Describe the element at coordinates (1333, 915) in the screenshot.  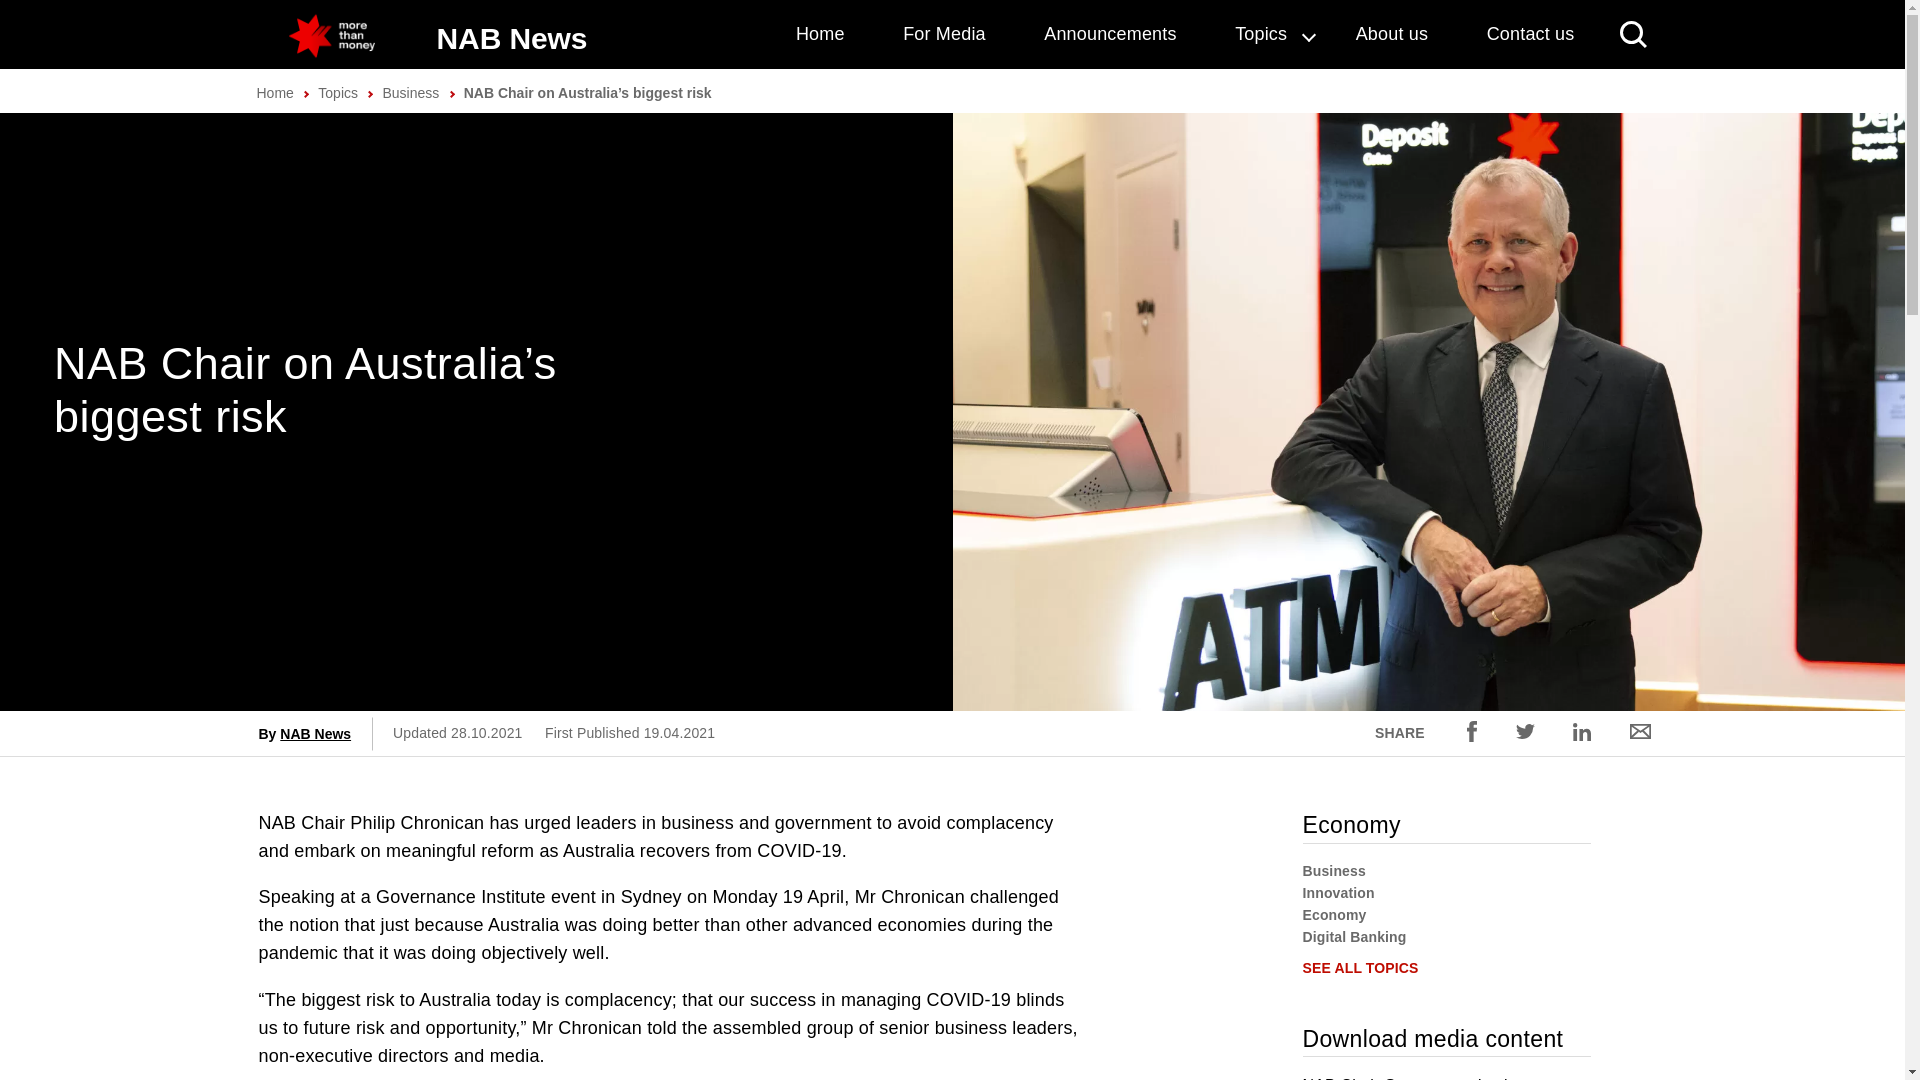
I see `Economy` at that location.